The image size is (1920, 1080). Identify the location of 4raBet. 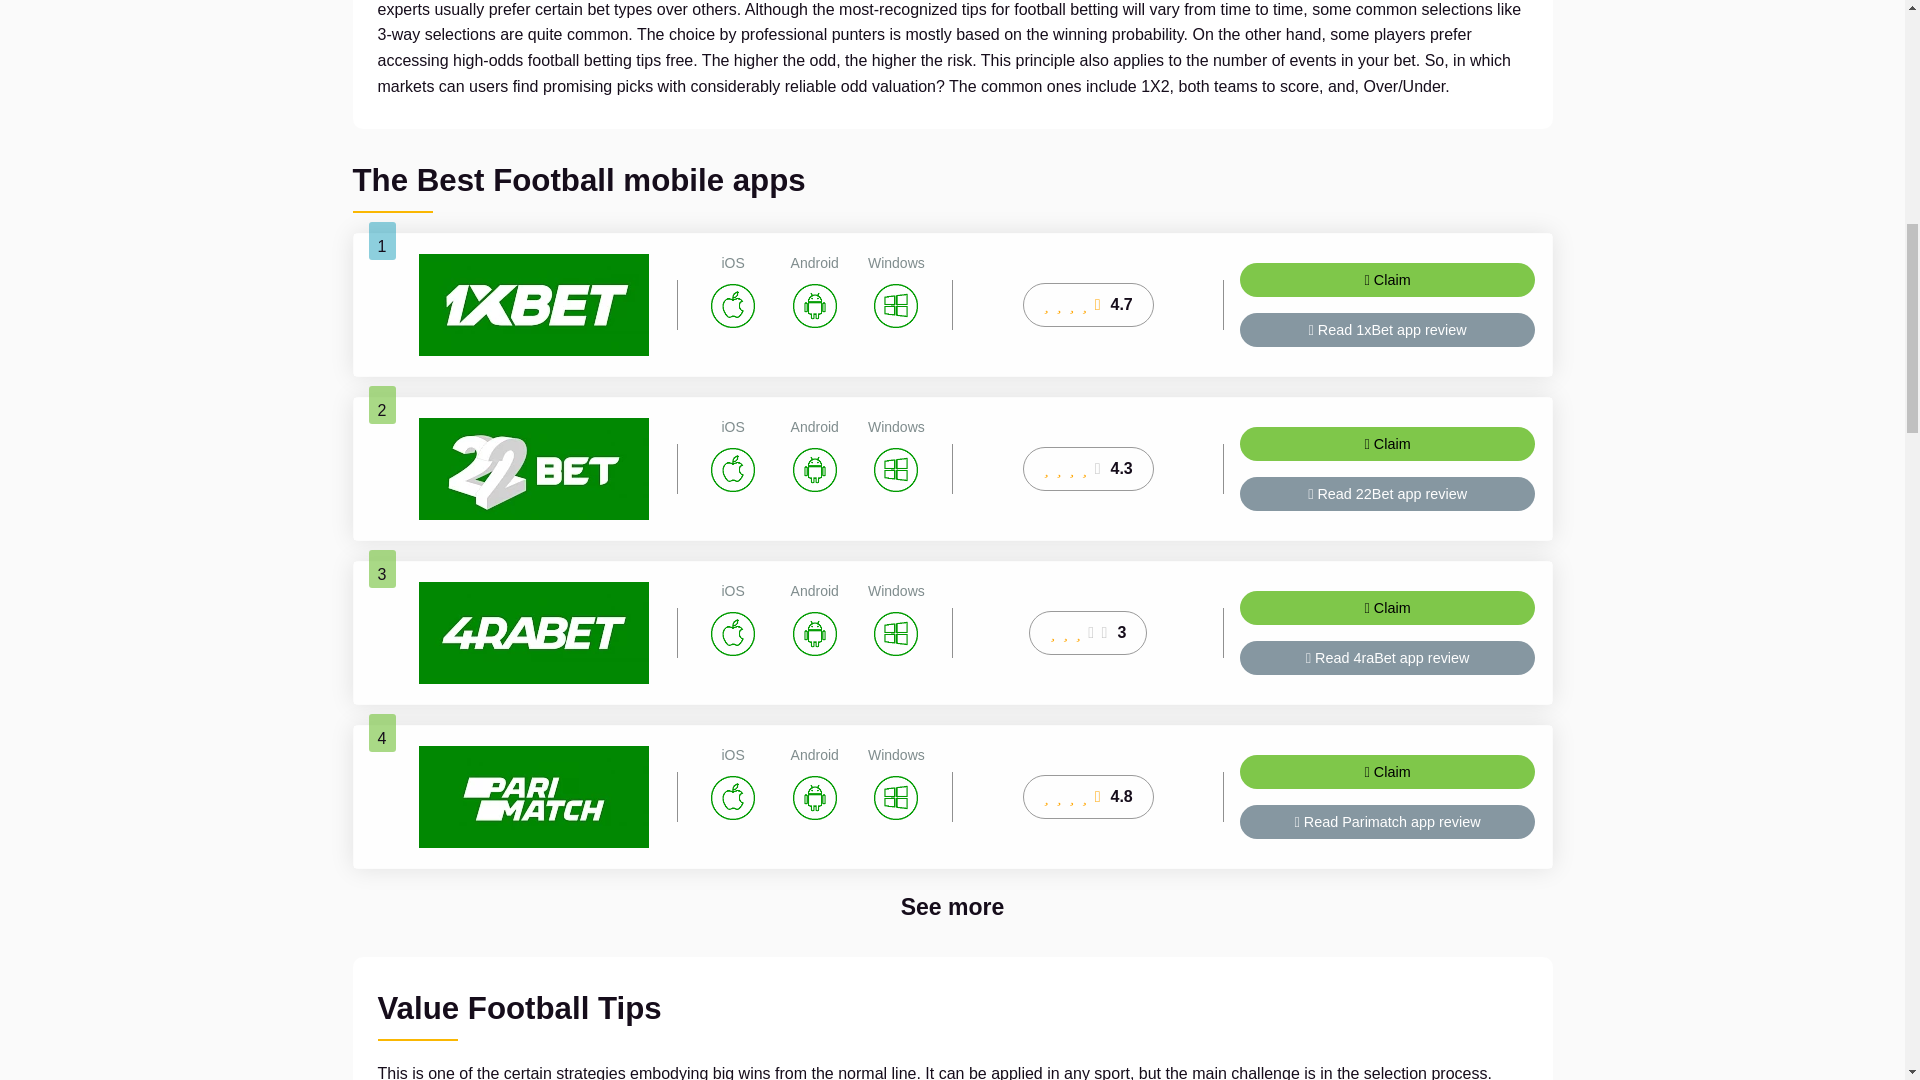
(533, 632).